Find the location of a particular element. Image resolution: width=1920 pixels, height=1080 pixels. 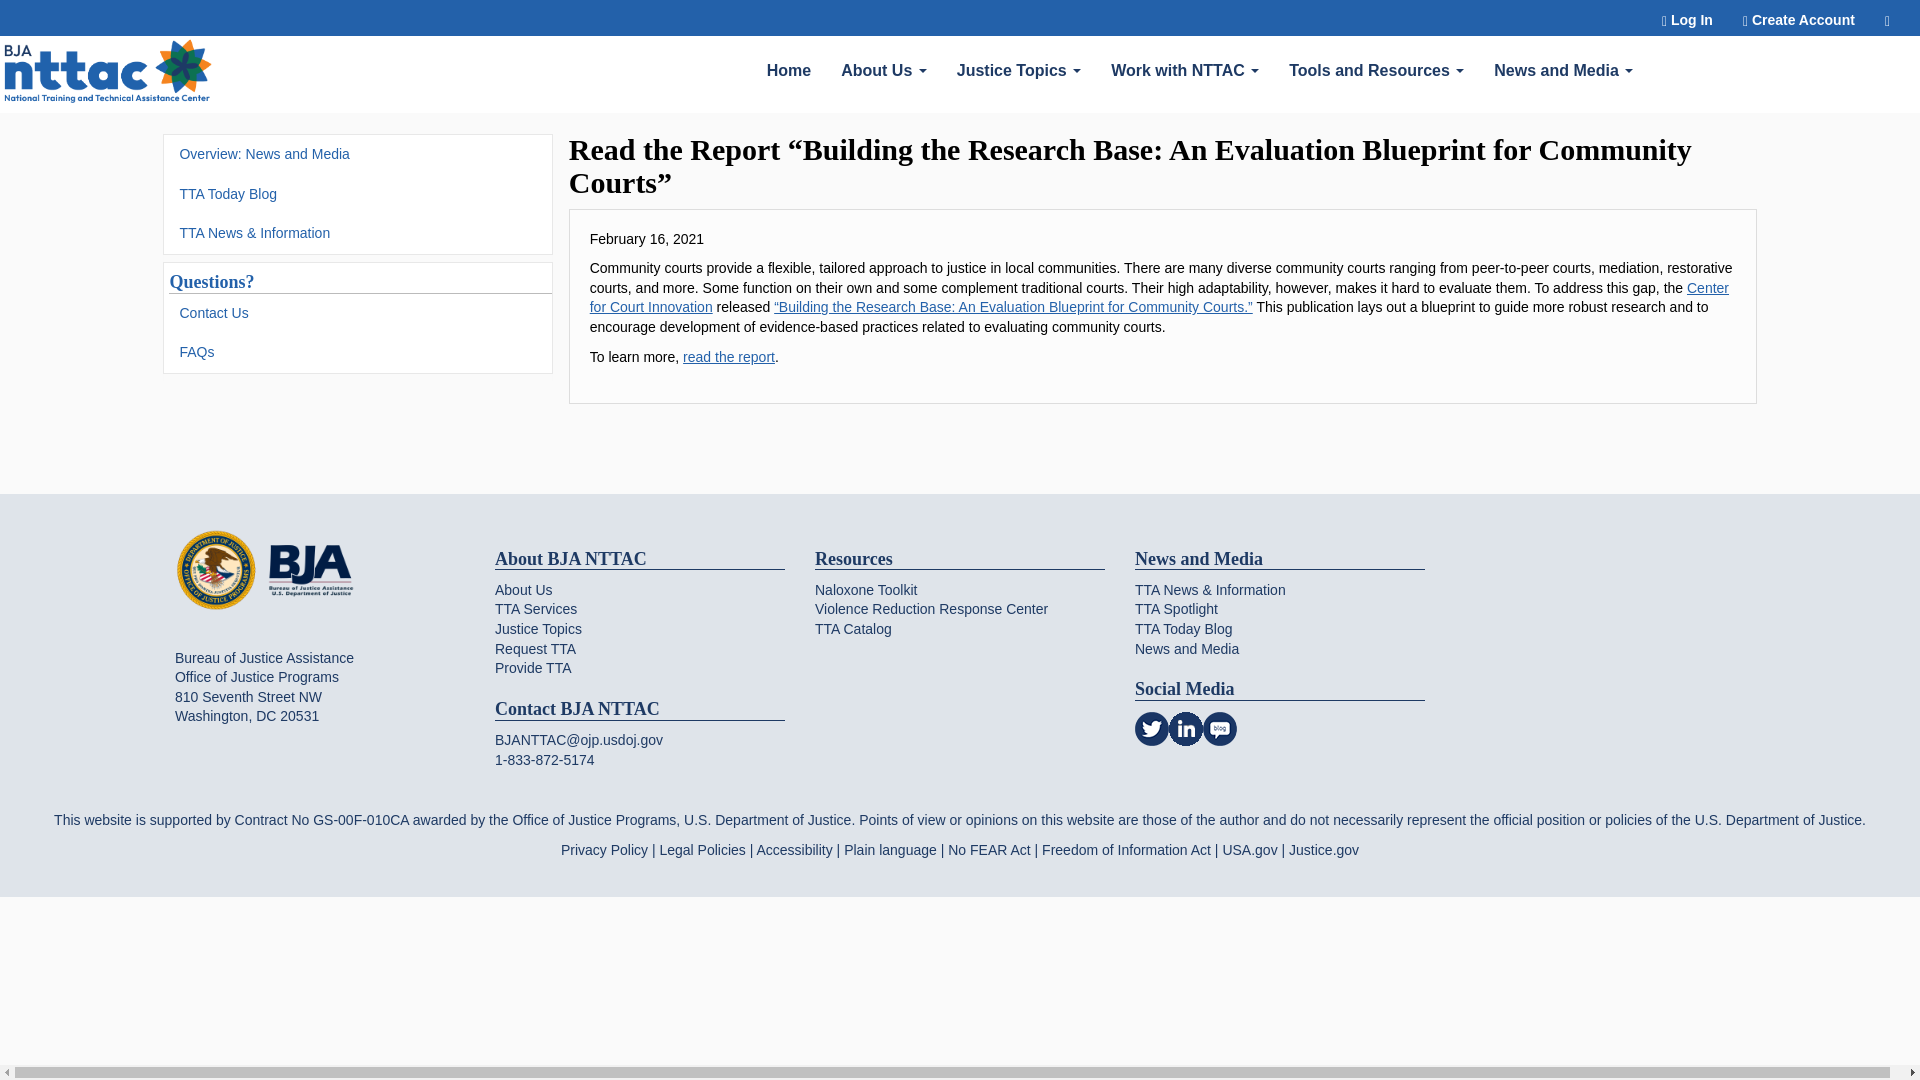

Tools and Resources is located at coordinates (1376, 69).